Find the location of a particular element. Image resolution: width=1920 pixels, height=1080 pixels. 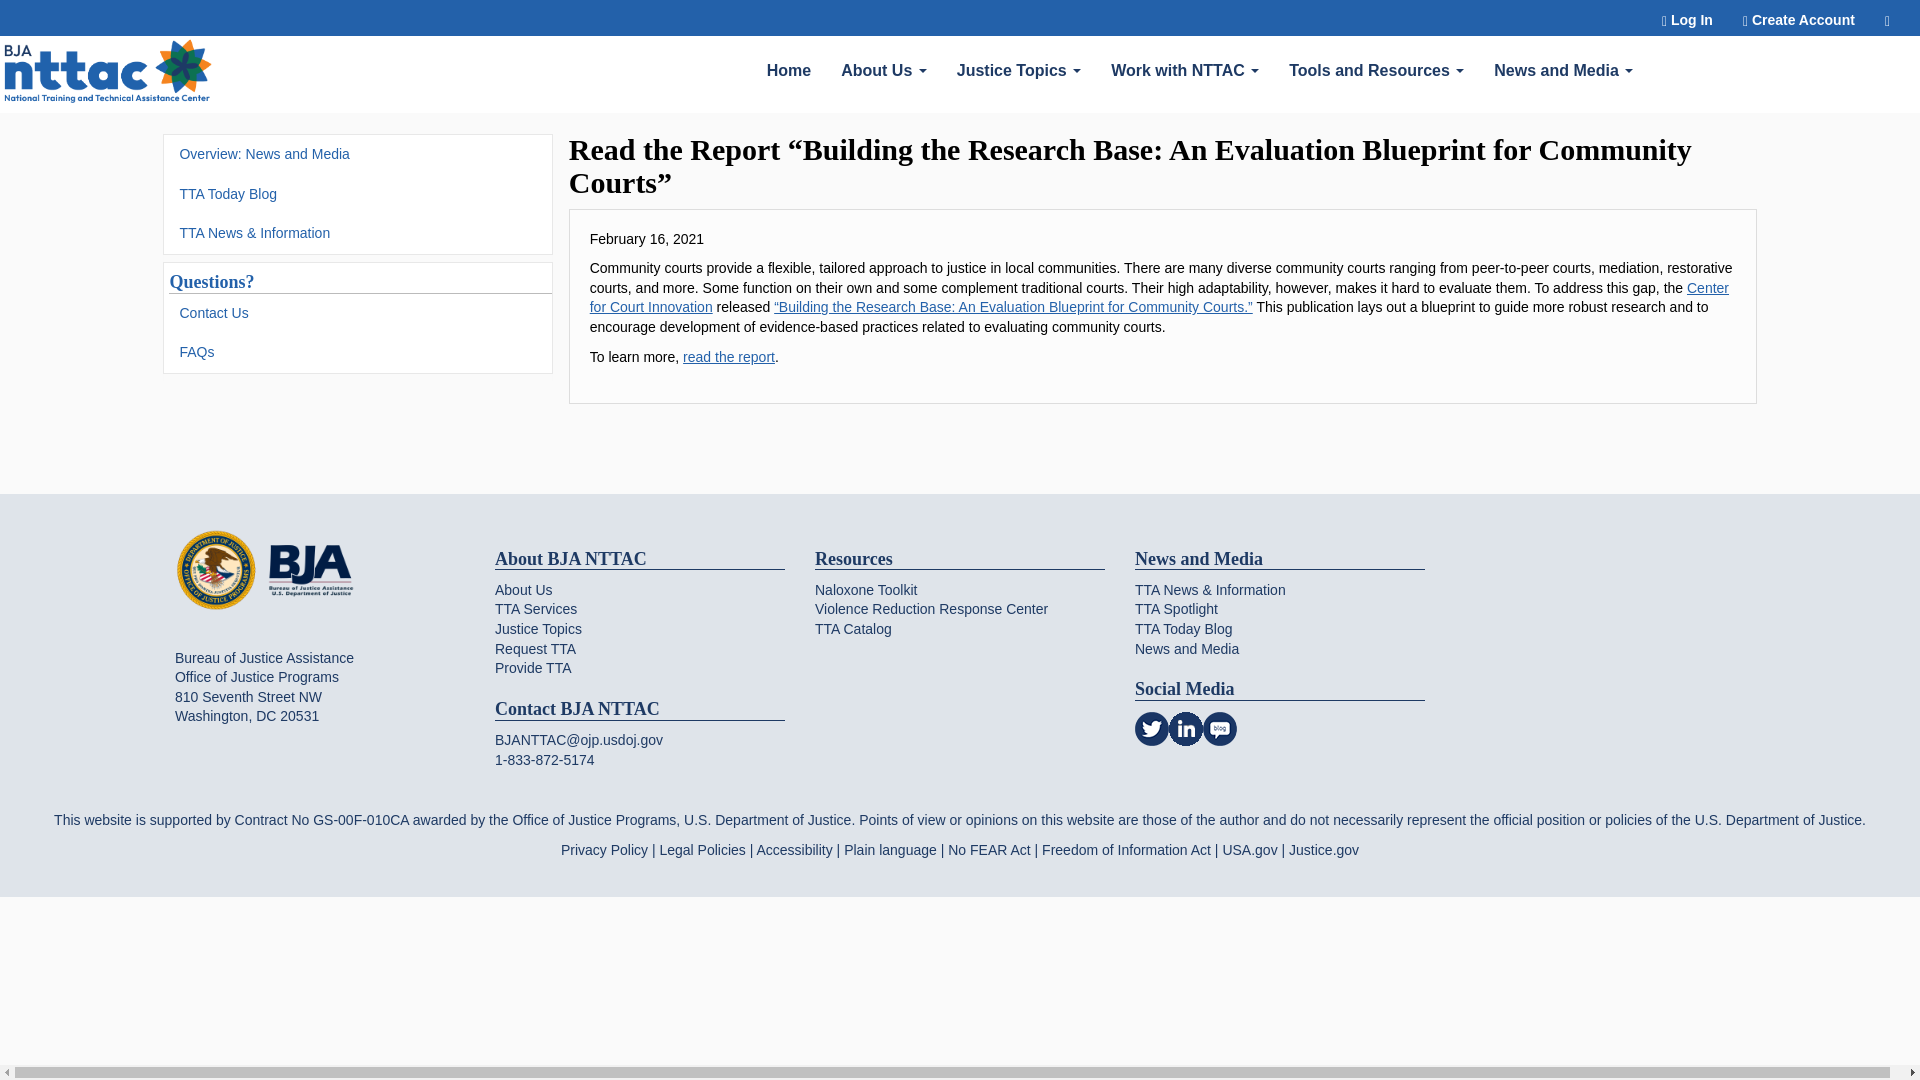

Tools and Resources is located at coordinates (1376, 69).